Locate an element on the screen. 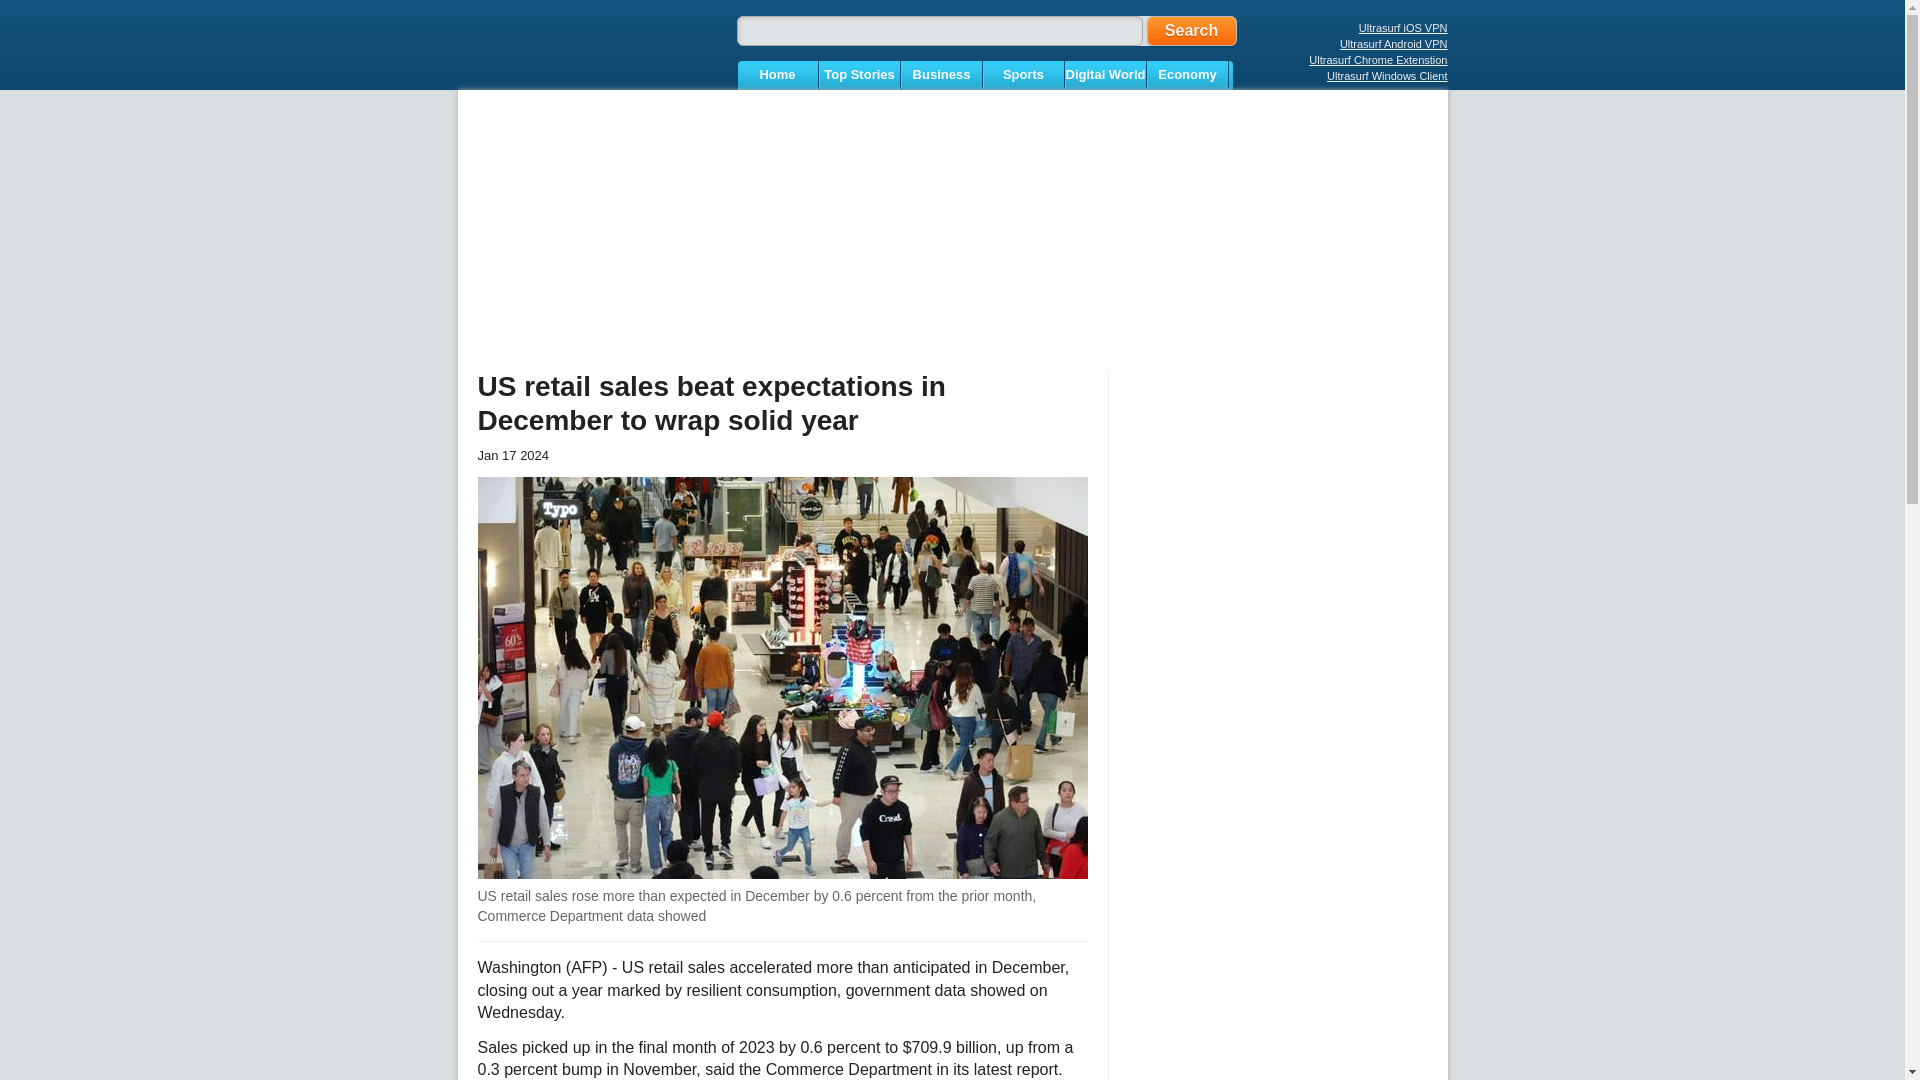 This screenshot has width=1920, height=1080. Terms is located at coordinates (860, 100).